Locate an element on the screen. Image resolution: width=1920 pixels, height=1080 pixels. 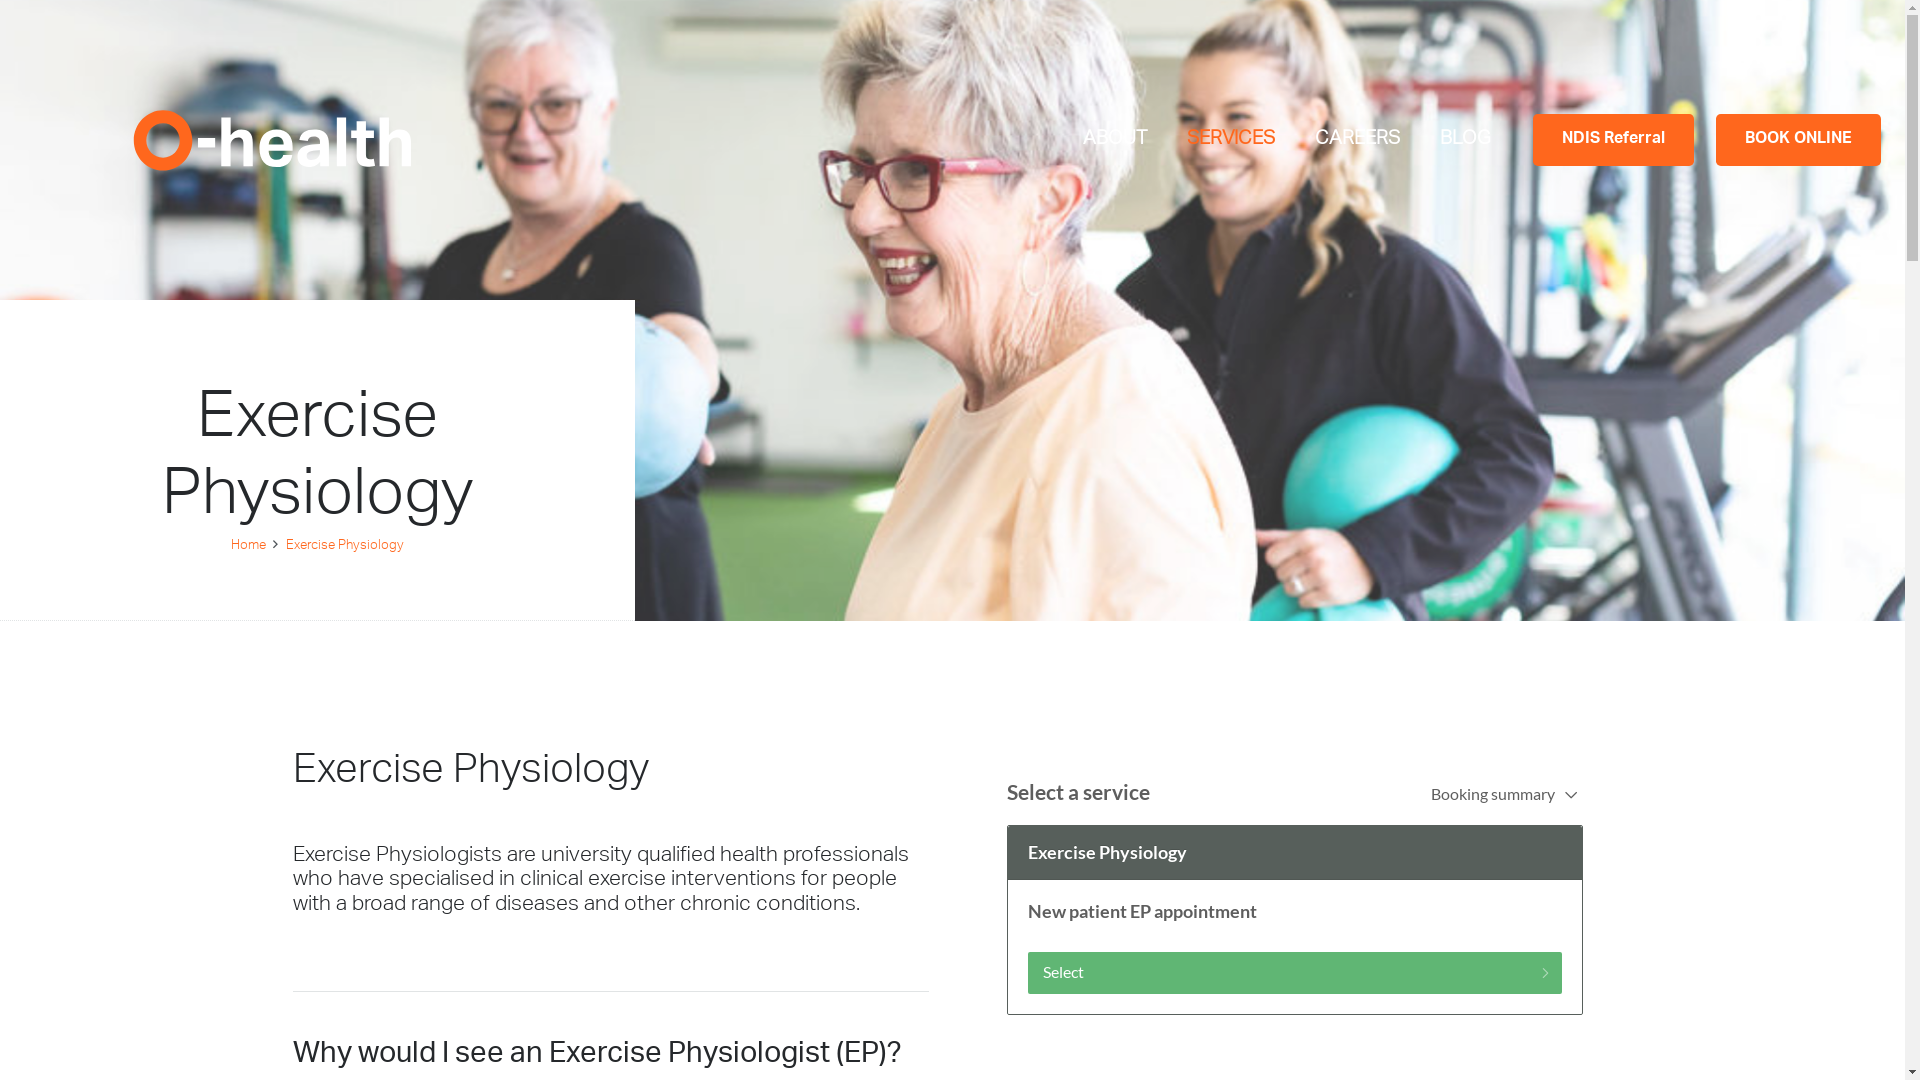
Home is located at coordinates (248, 546).